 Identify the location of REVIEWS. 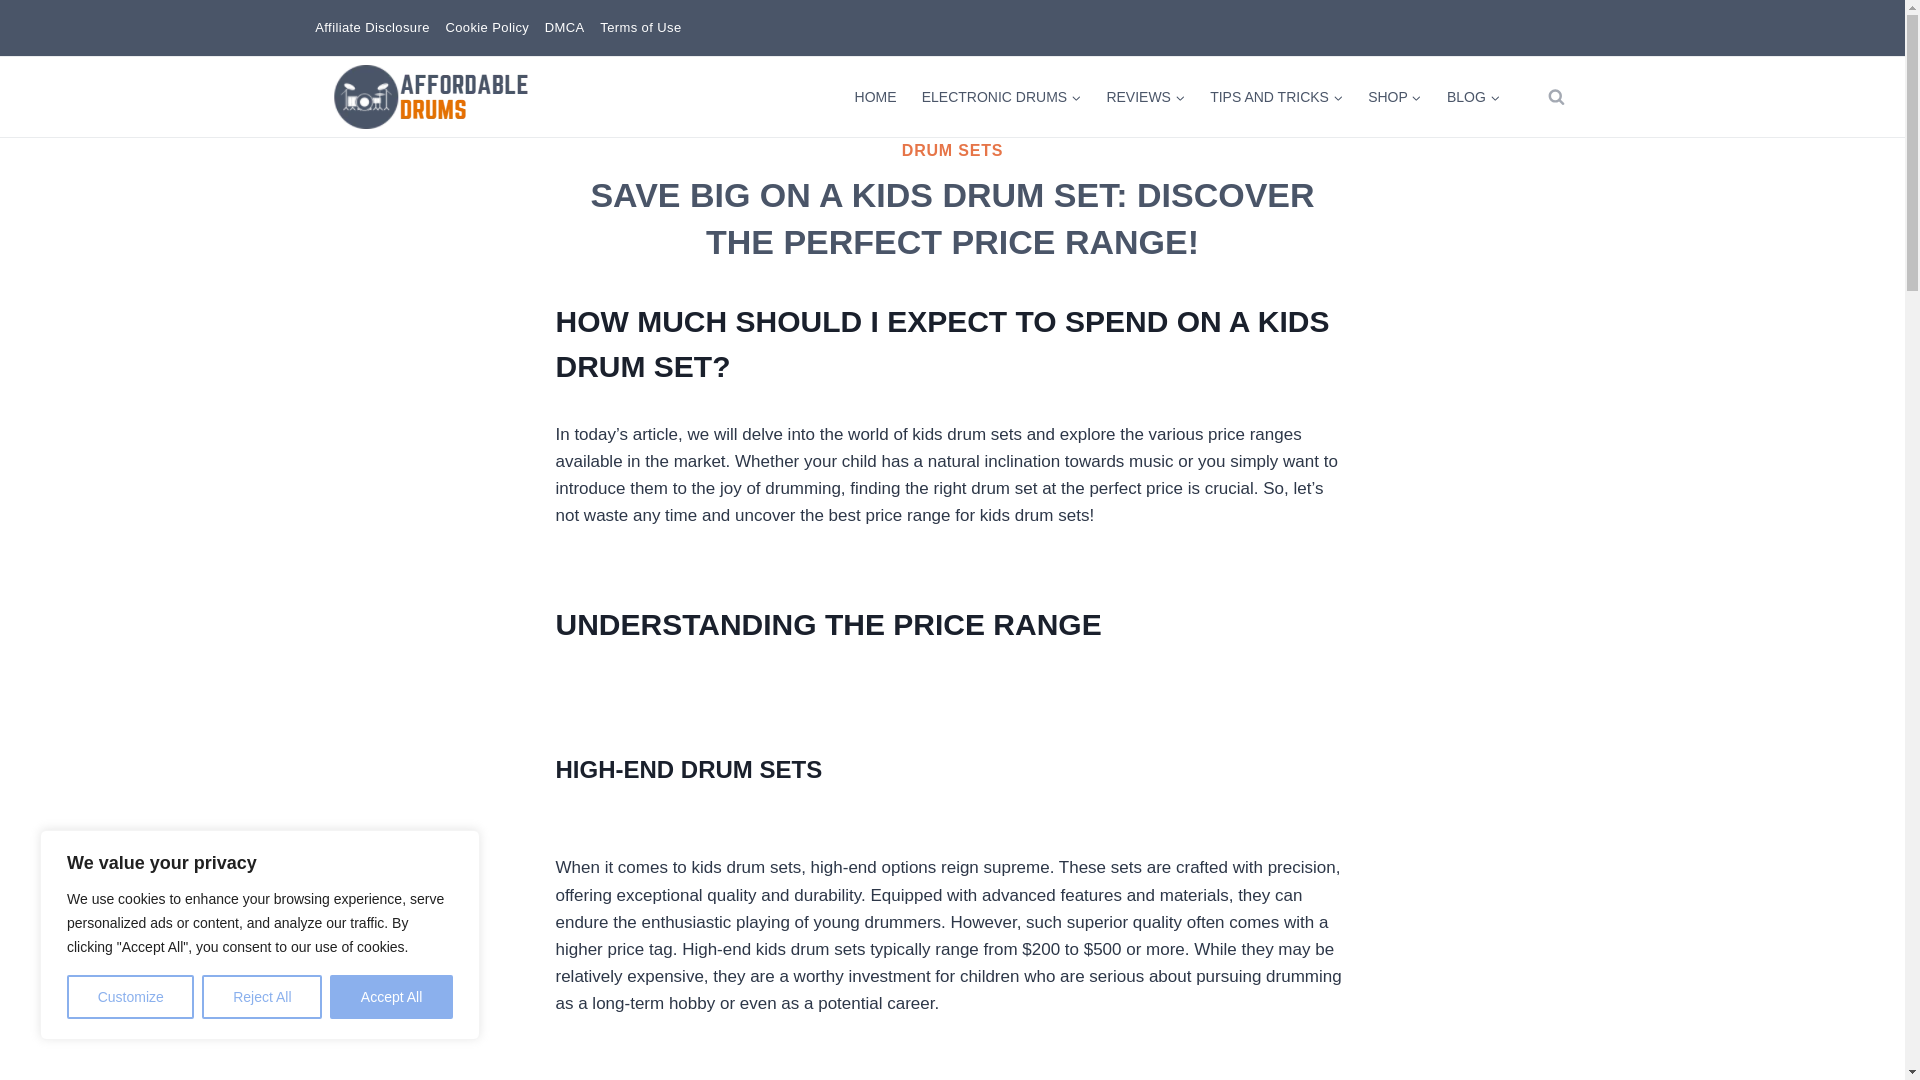
(1146, 96).